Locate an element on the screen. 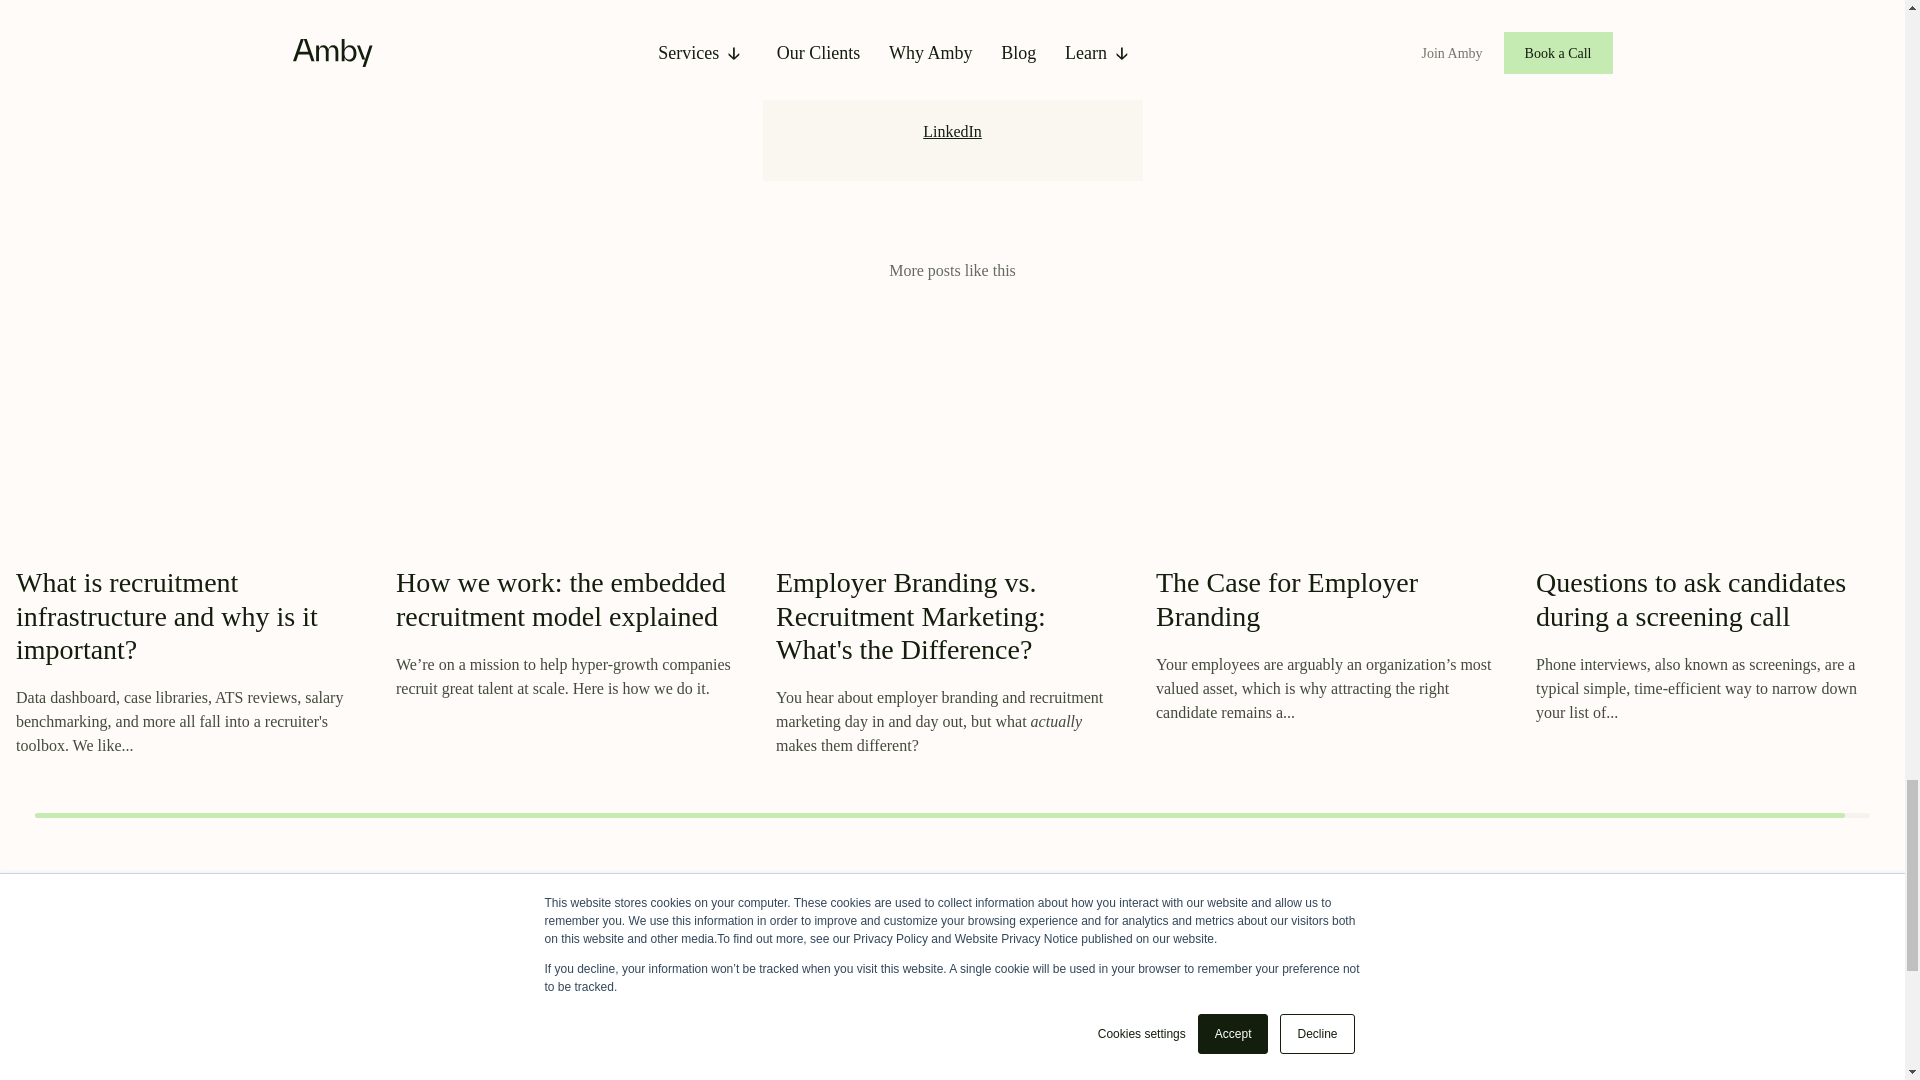 The image size is (1920, 1080). What is recruitment infrastructure and why is it important? is located at coordinates (166, 616).